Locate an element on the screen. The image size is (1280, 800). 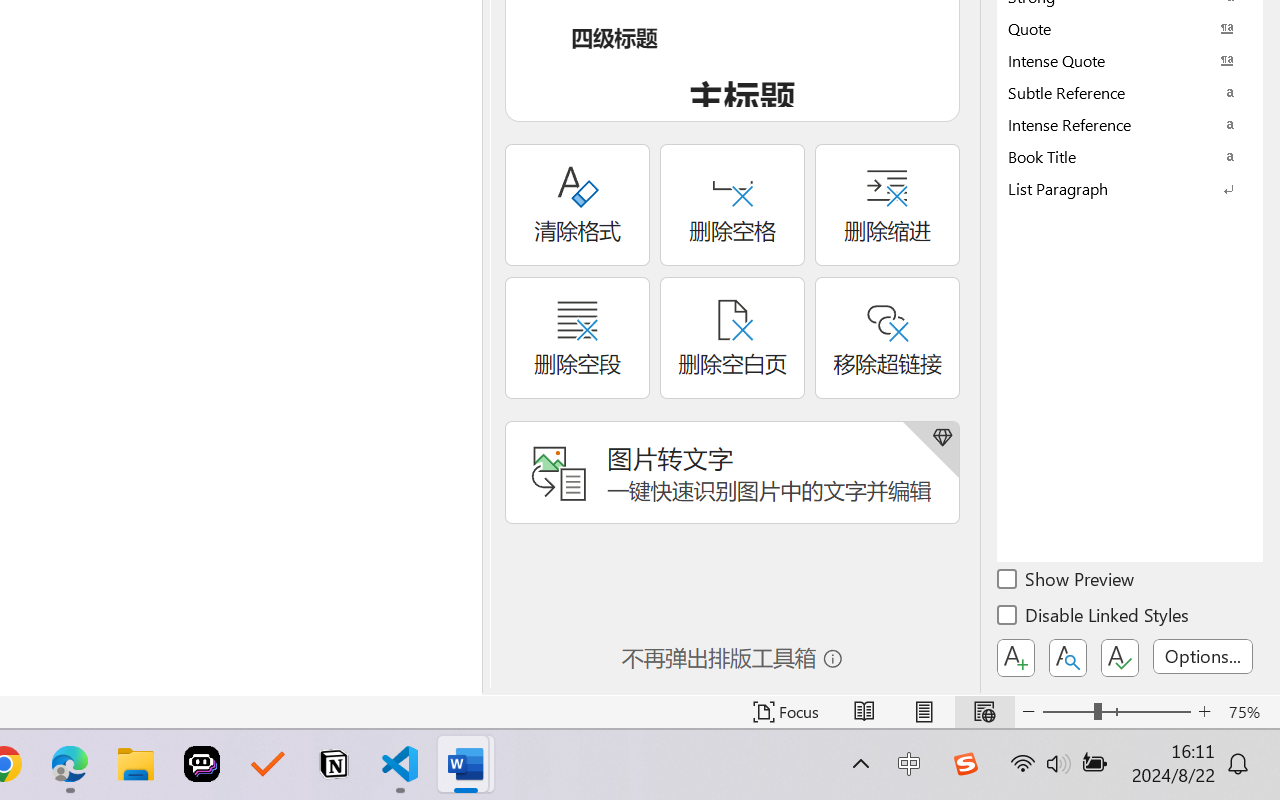
Book Title is located at coordinates (1130, 156).